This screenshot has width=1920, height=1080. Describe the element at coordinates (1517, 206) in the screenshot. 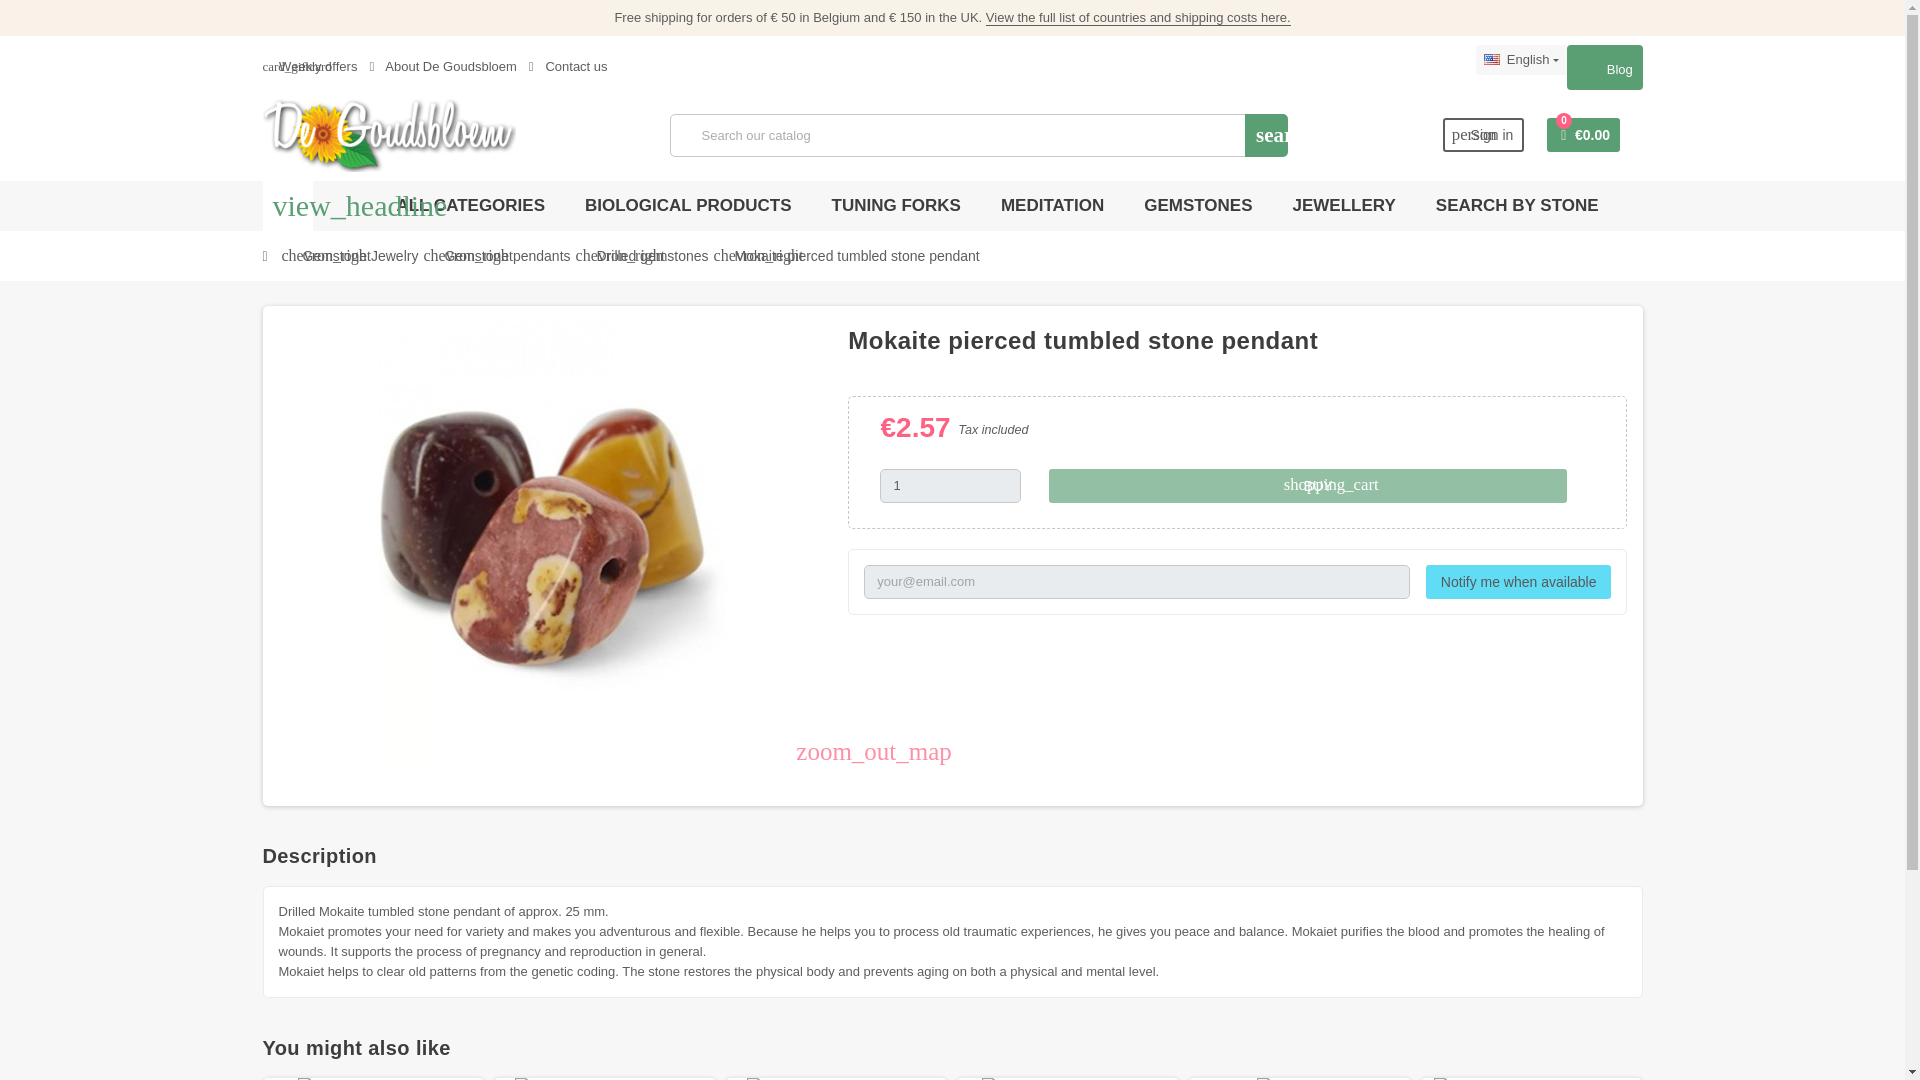

I see `SEARCH BY STONE` at that location.